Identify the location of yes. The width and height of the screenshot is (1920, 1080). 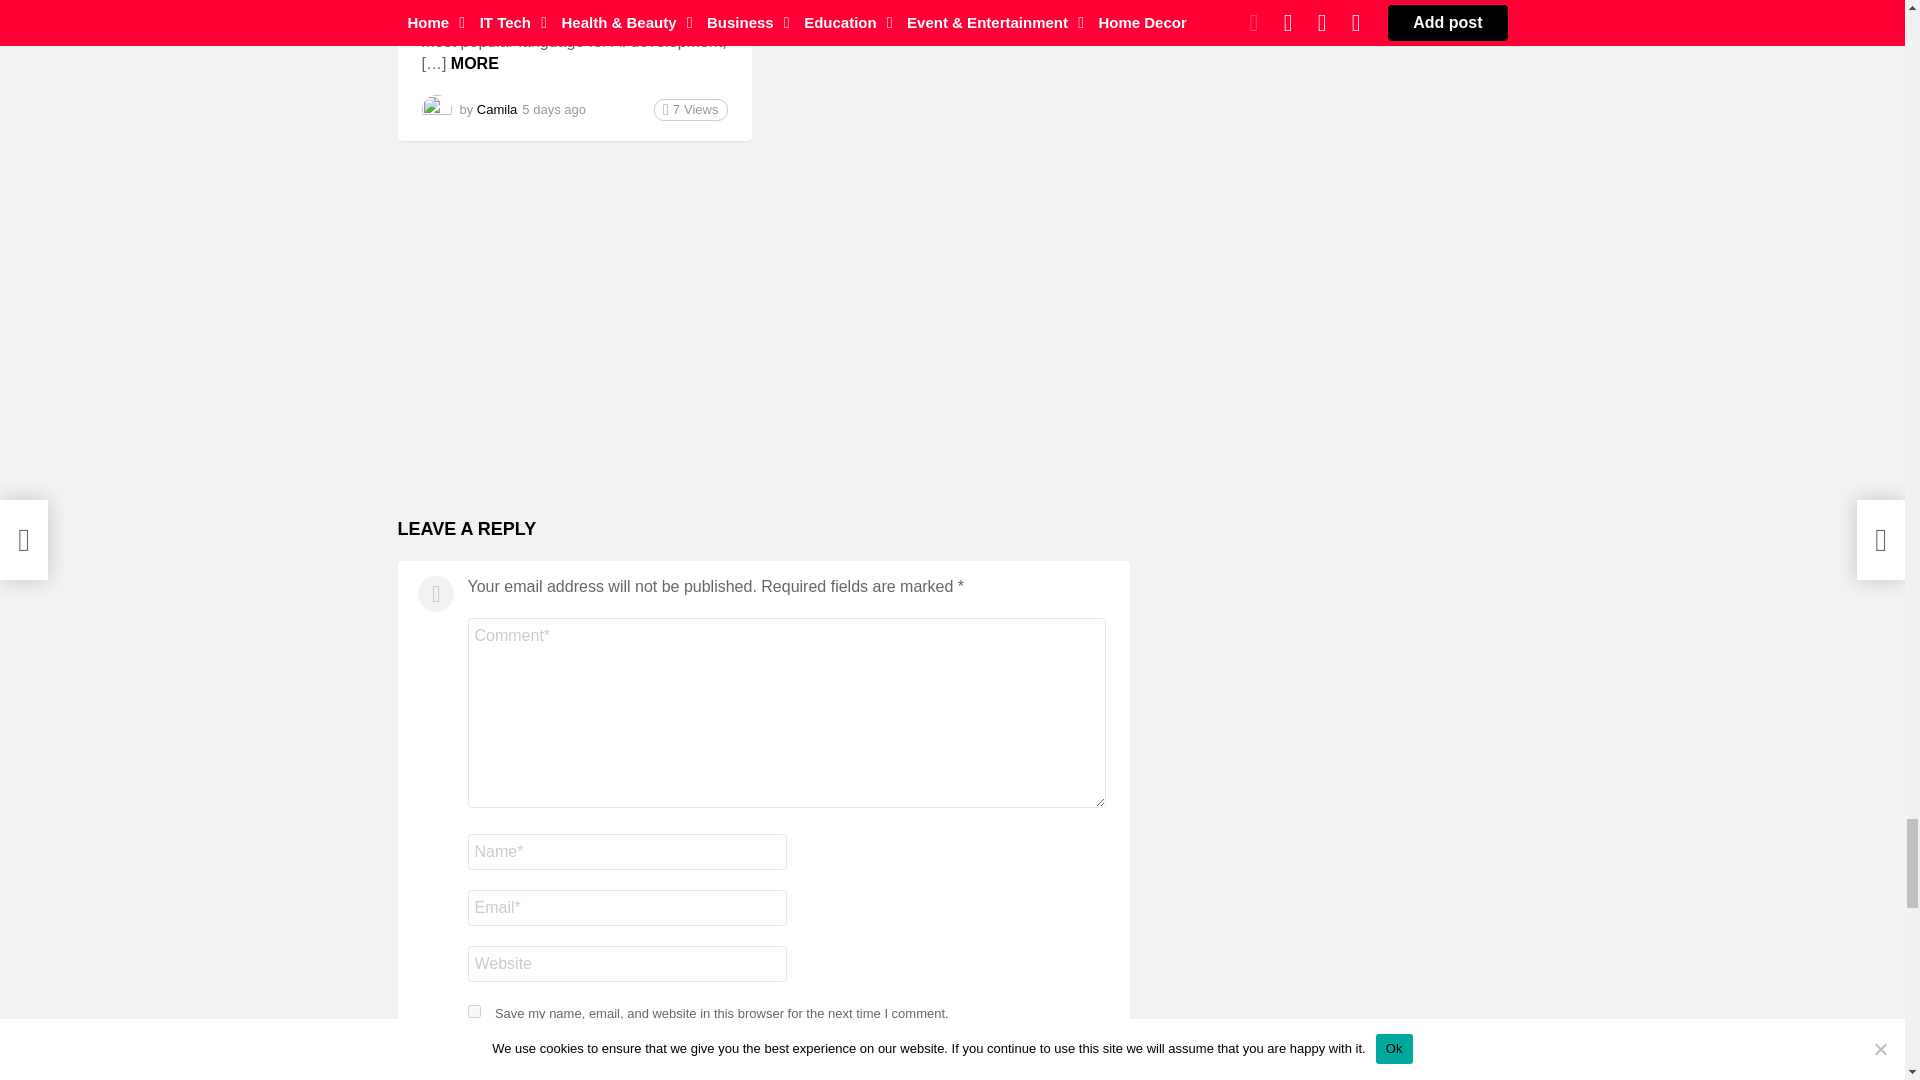
(474, 1012).